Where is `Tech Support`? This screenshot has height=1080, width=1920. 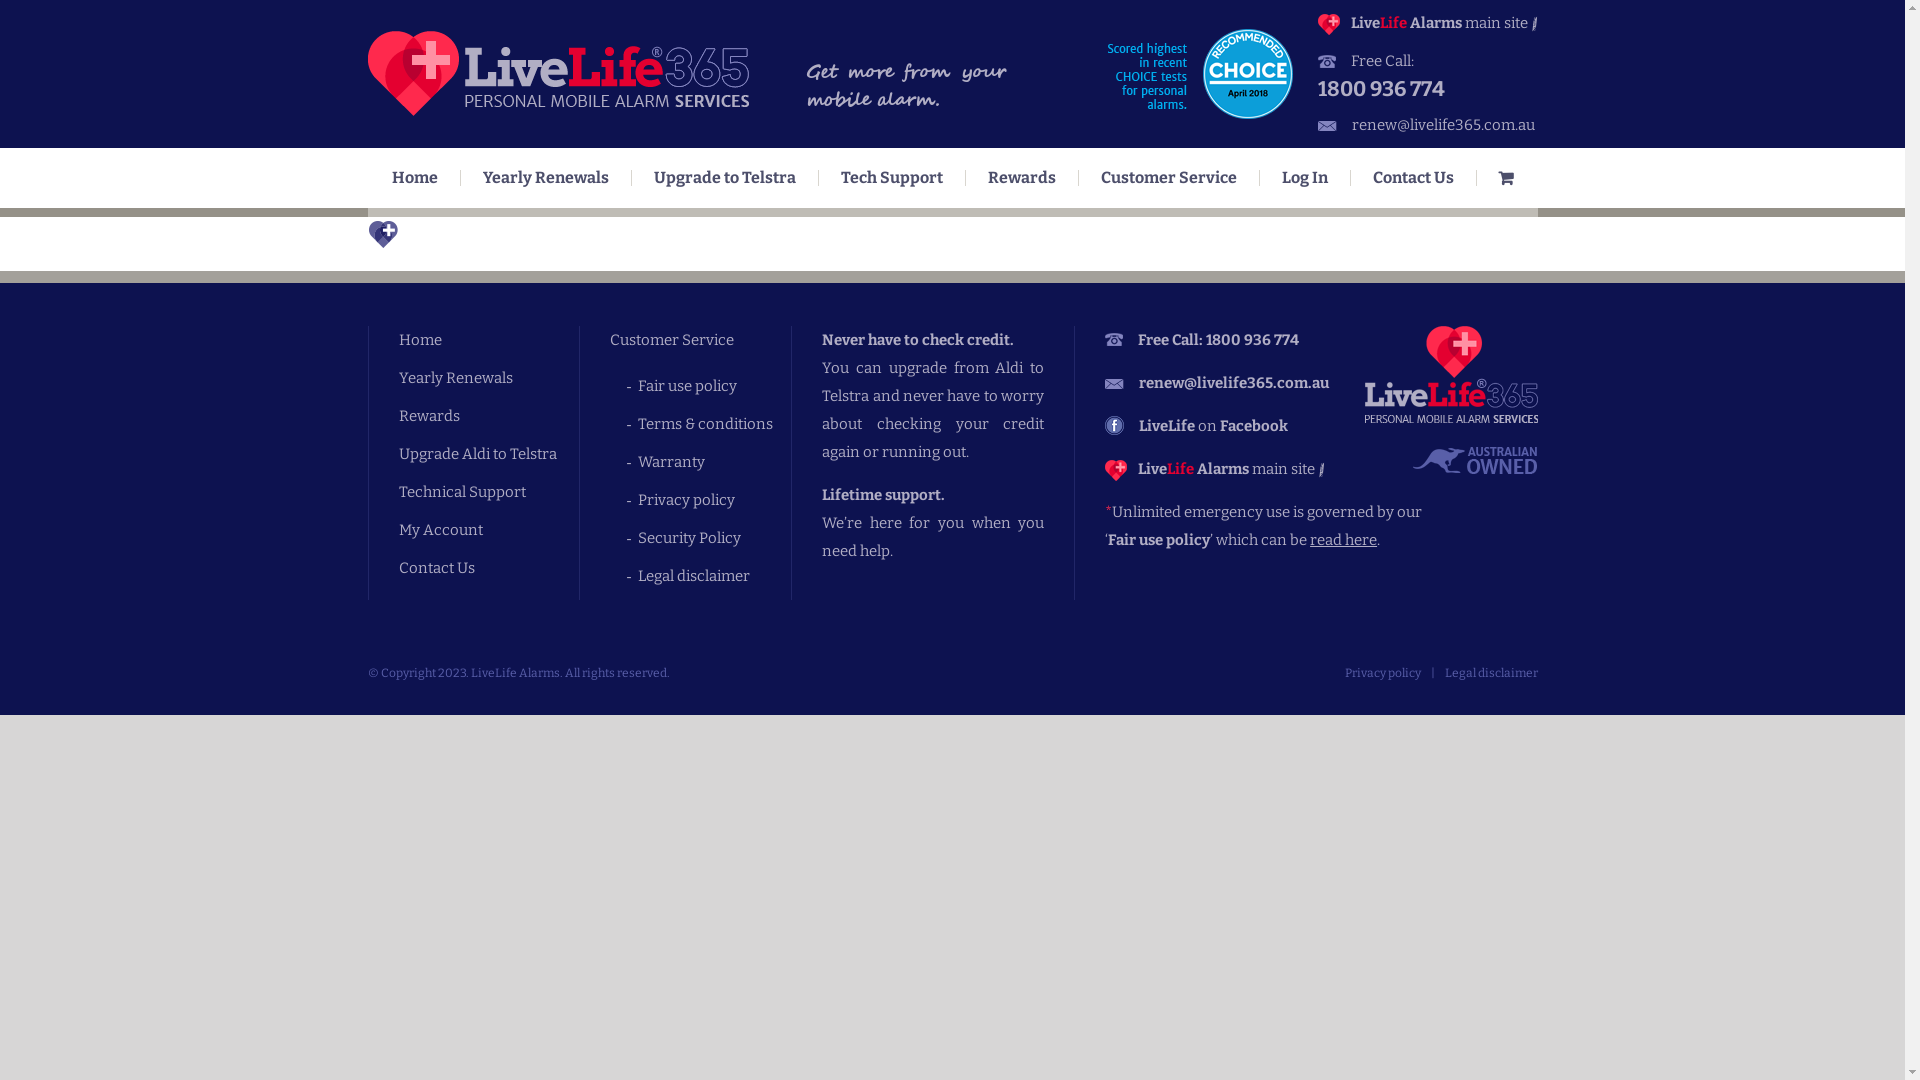
Tech Support is located at coordinates (891, 178).